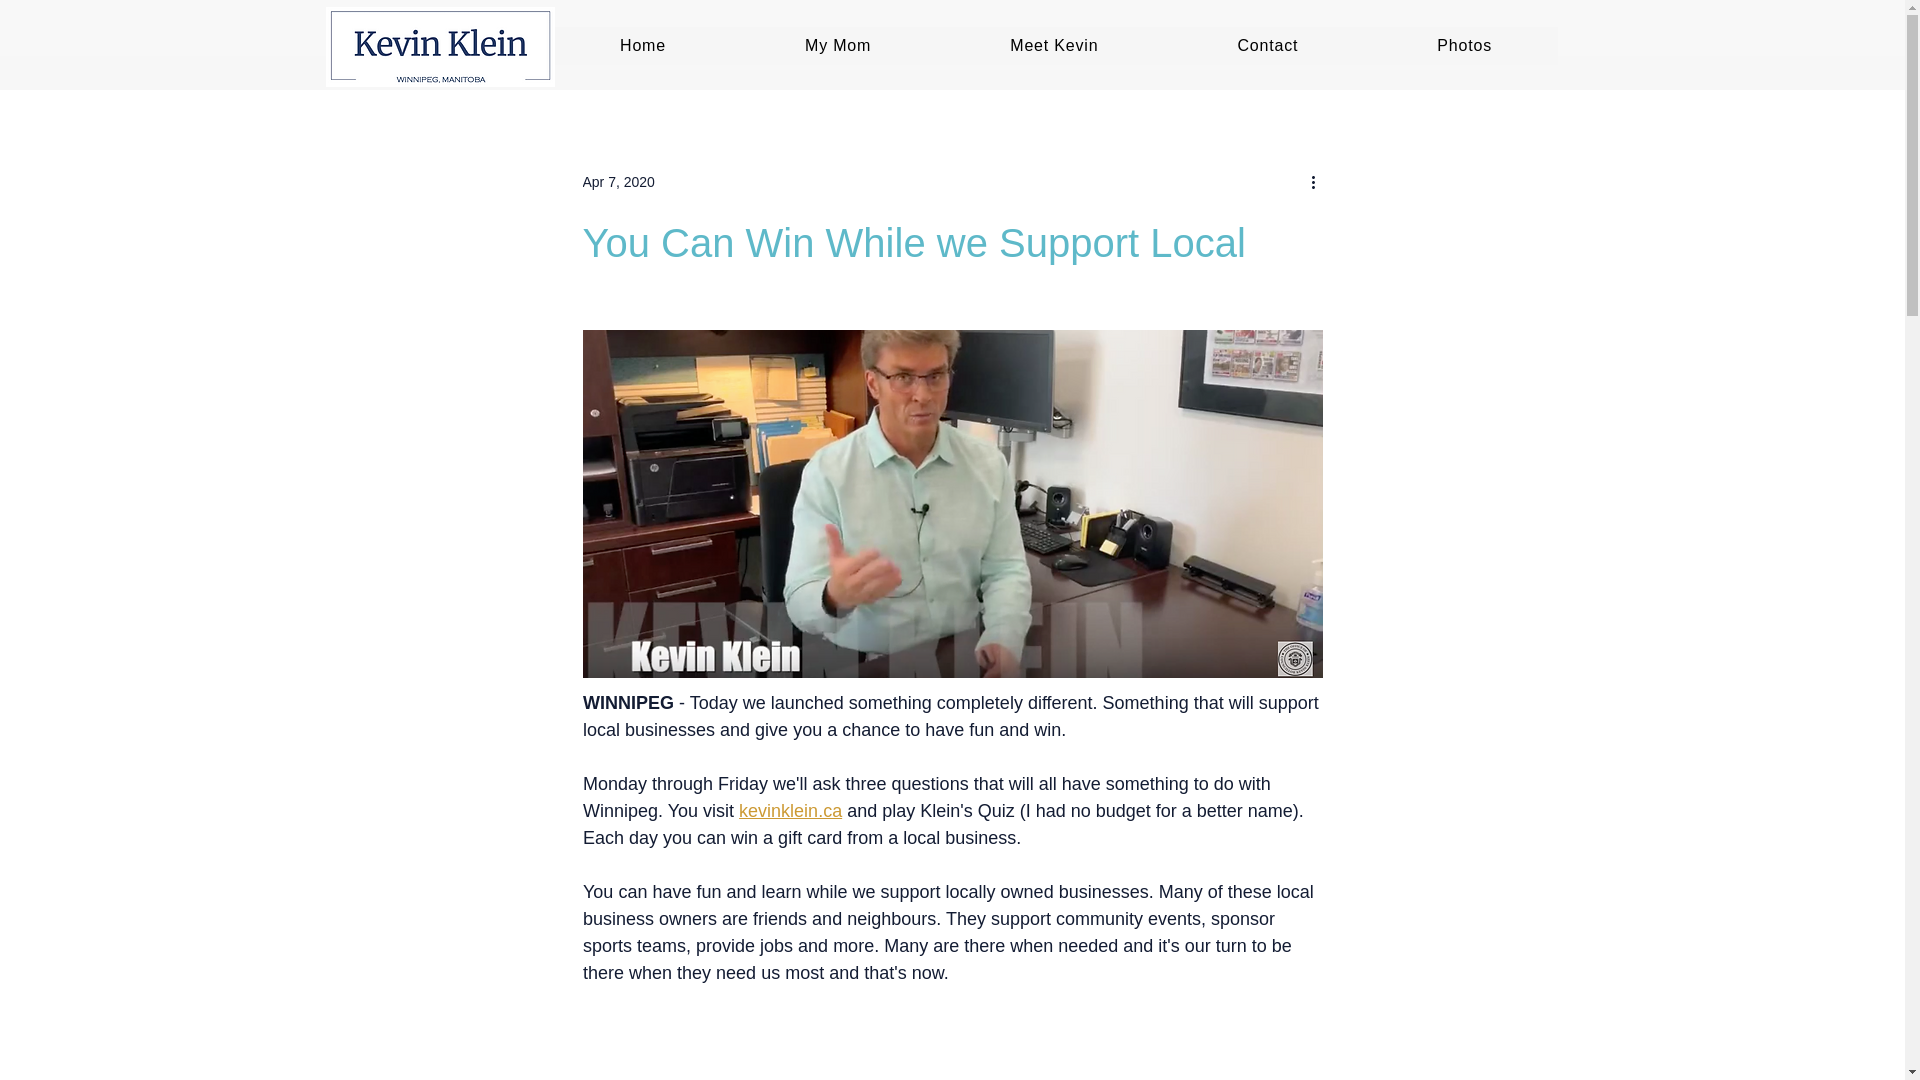 This screenshot has width=1920, height=1080. I want to click on Meet Kevin, so click(1054, 46).